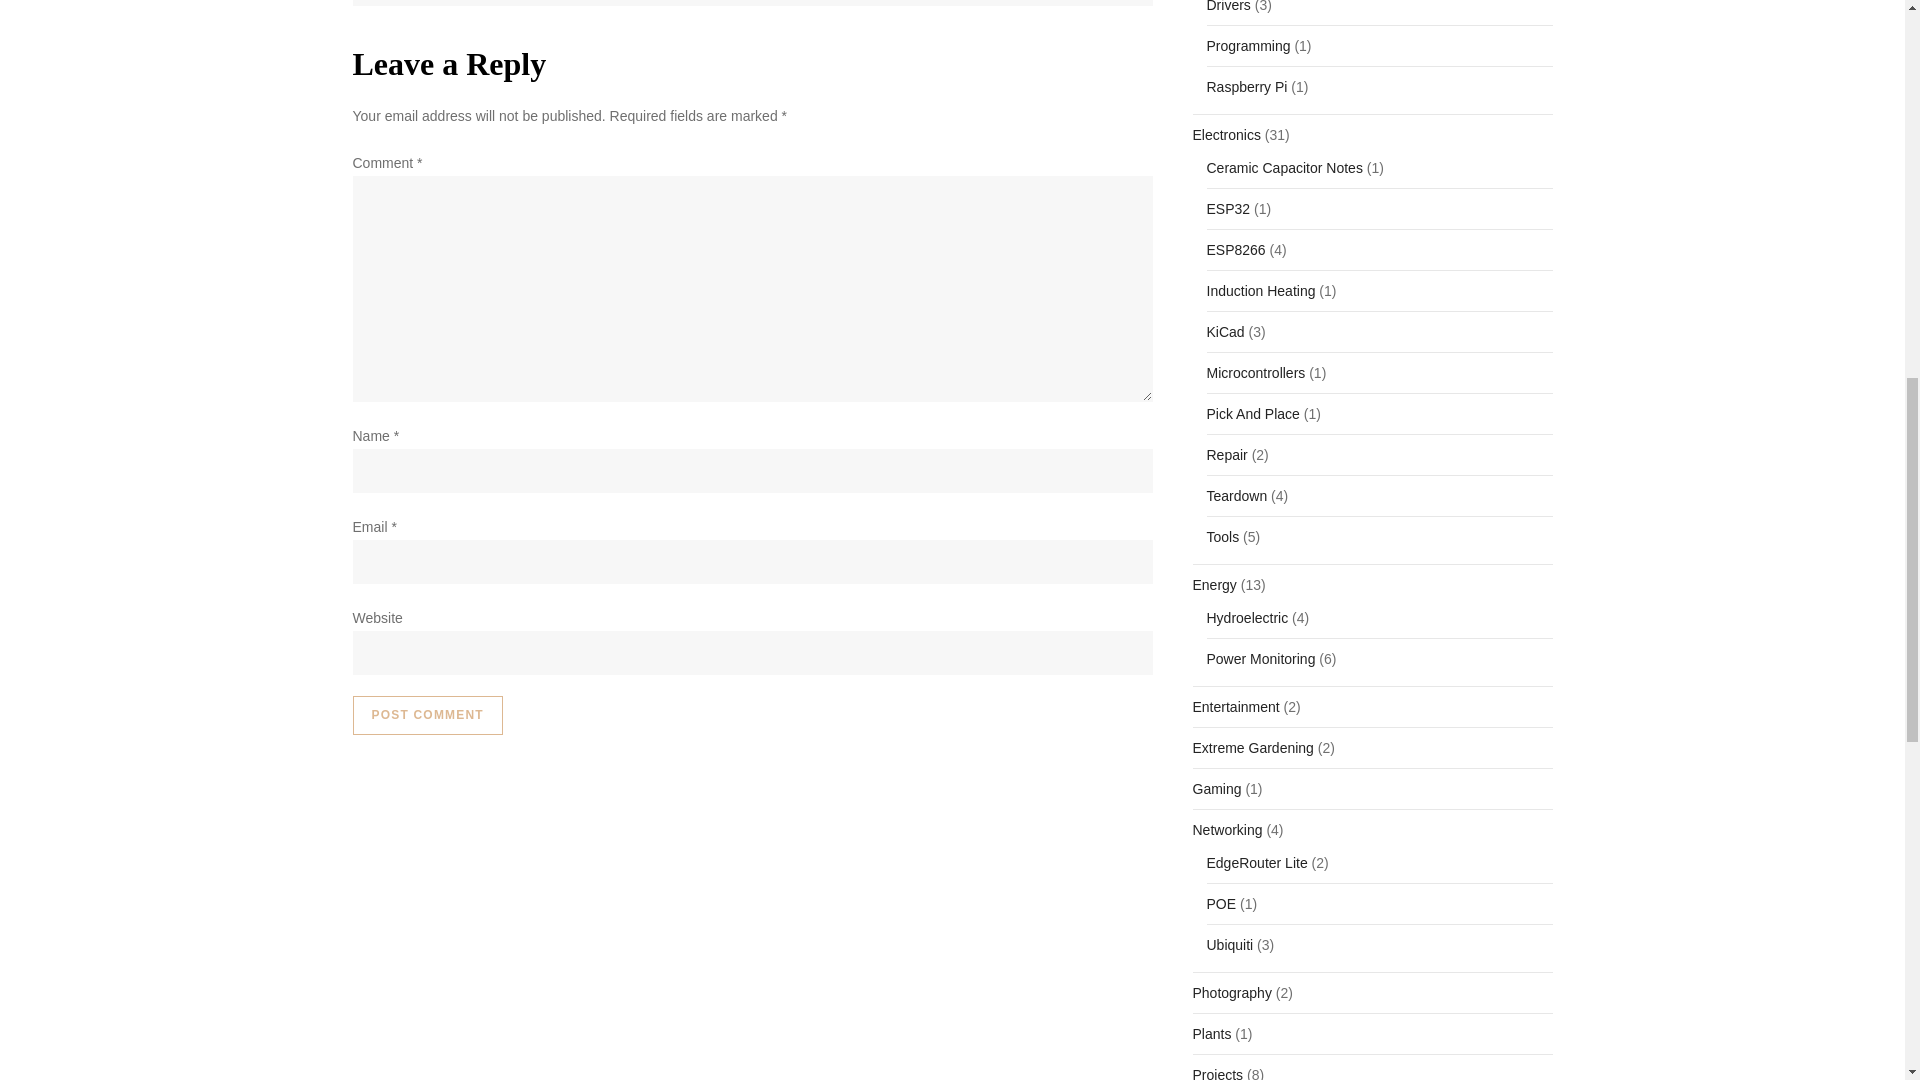 The image size is (1920, 1080). Describe the element at coordinates (1255, 372) in the screenshot. I see `Microcontrollers` at that location.